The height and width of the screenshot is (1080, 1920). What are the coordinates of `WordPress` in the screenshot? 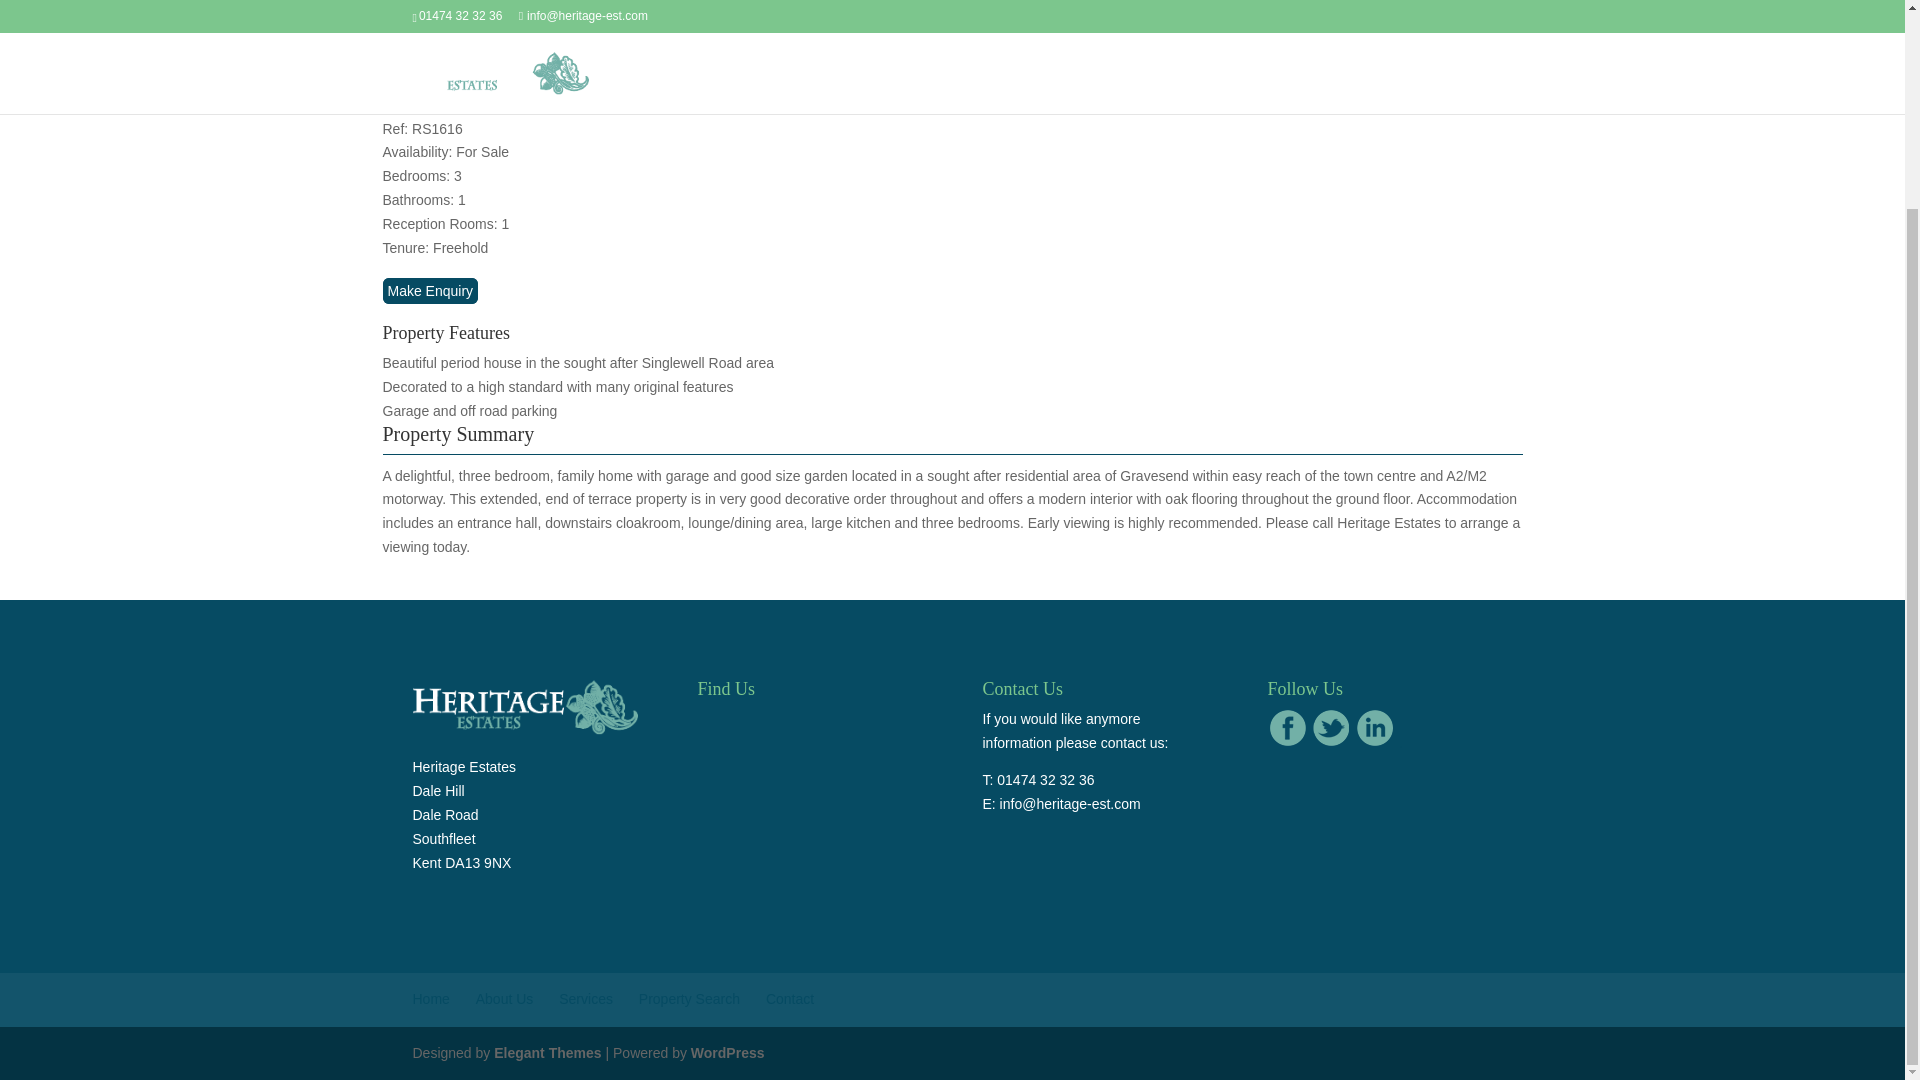 It's located at (728, 1052).